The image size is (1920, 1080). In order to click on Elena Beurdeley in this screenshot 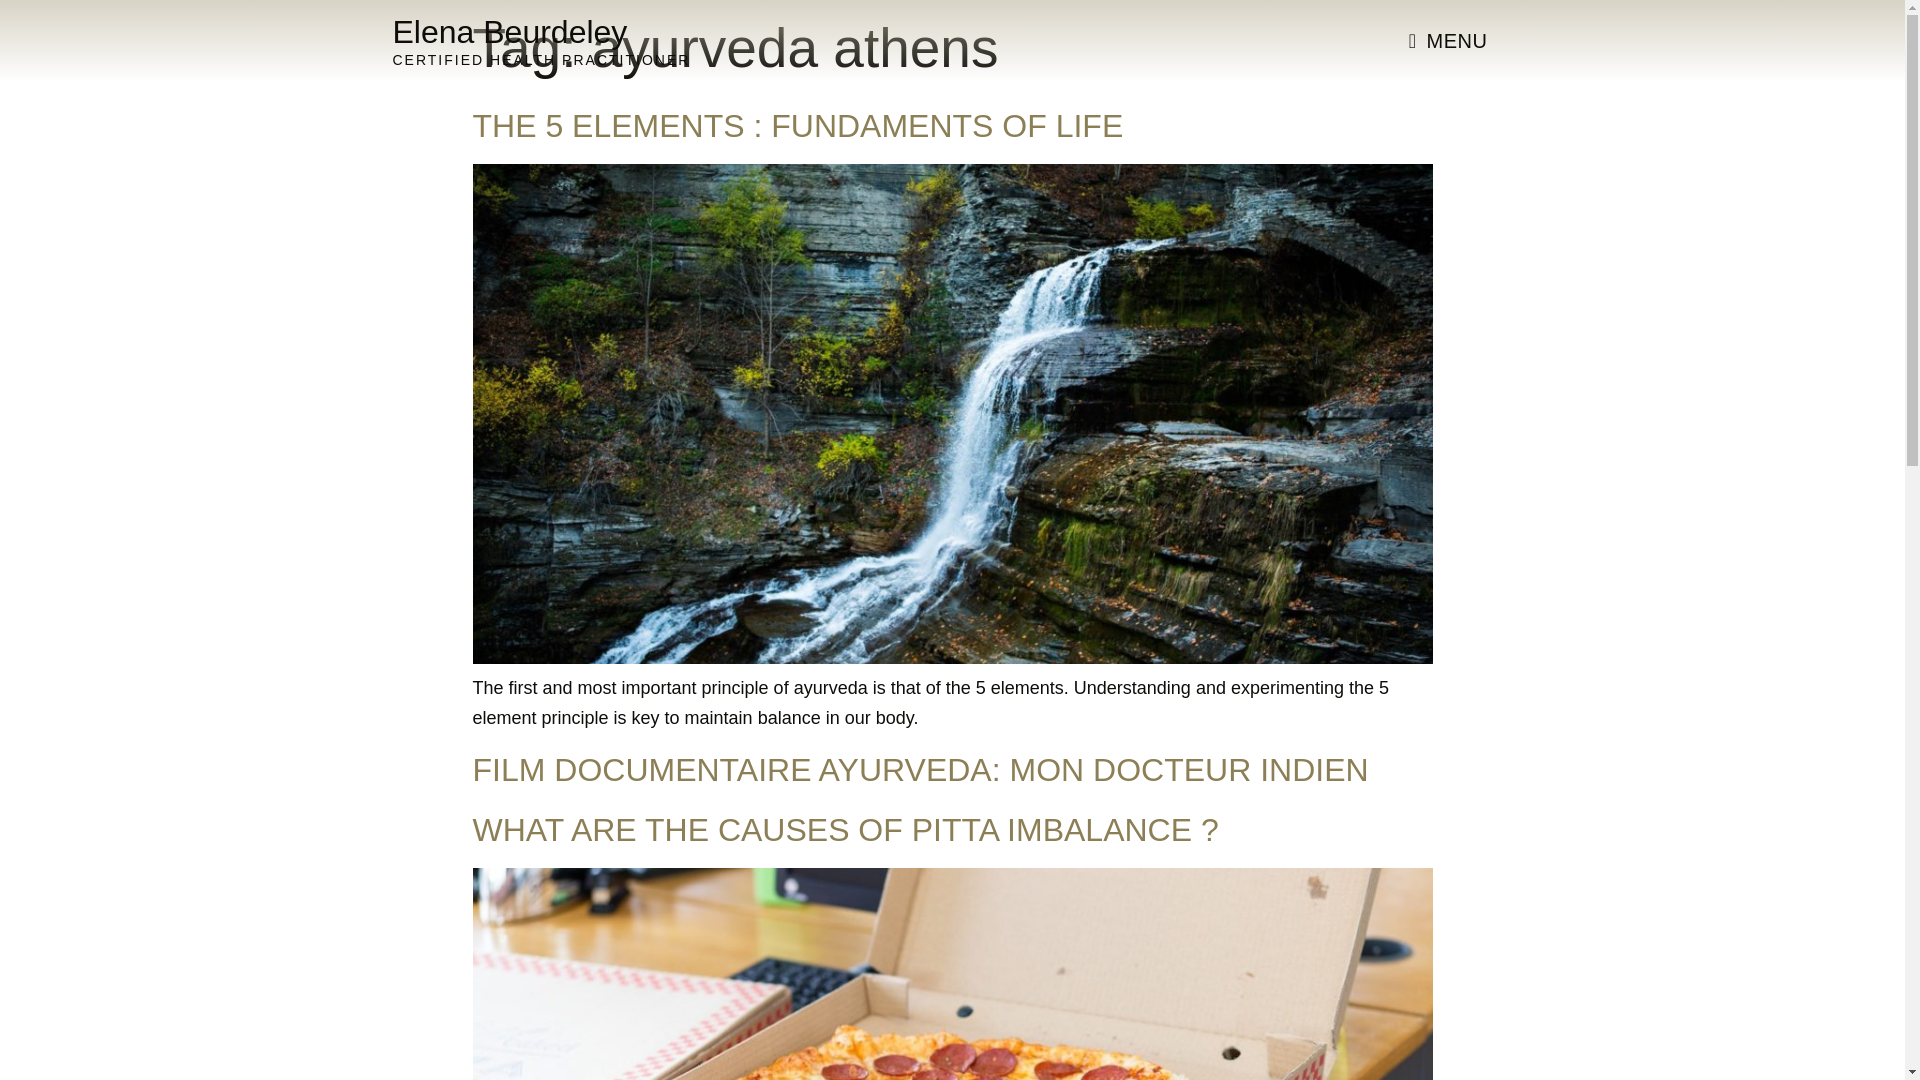, I will do `click(509, 32)`.